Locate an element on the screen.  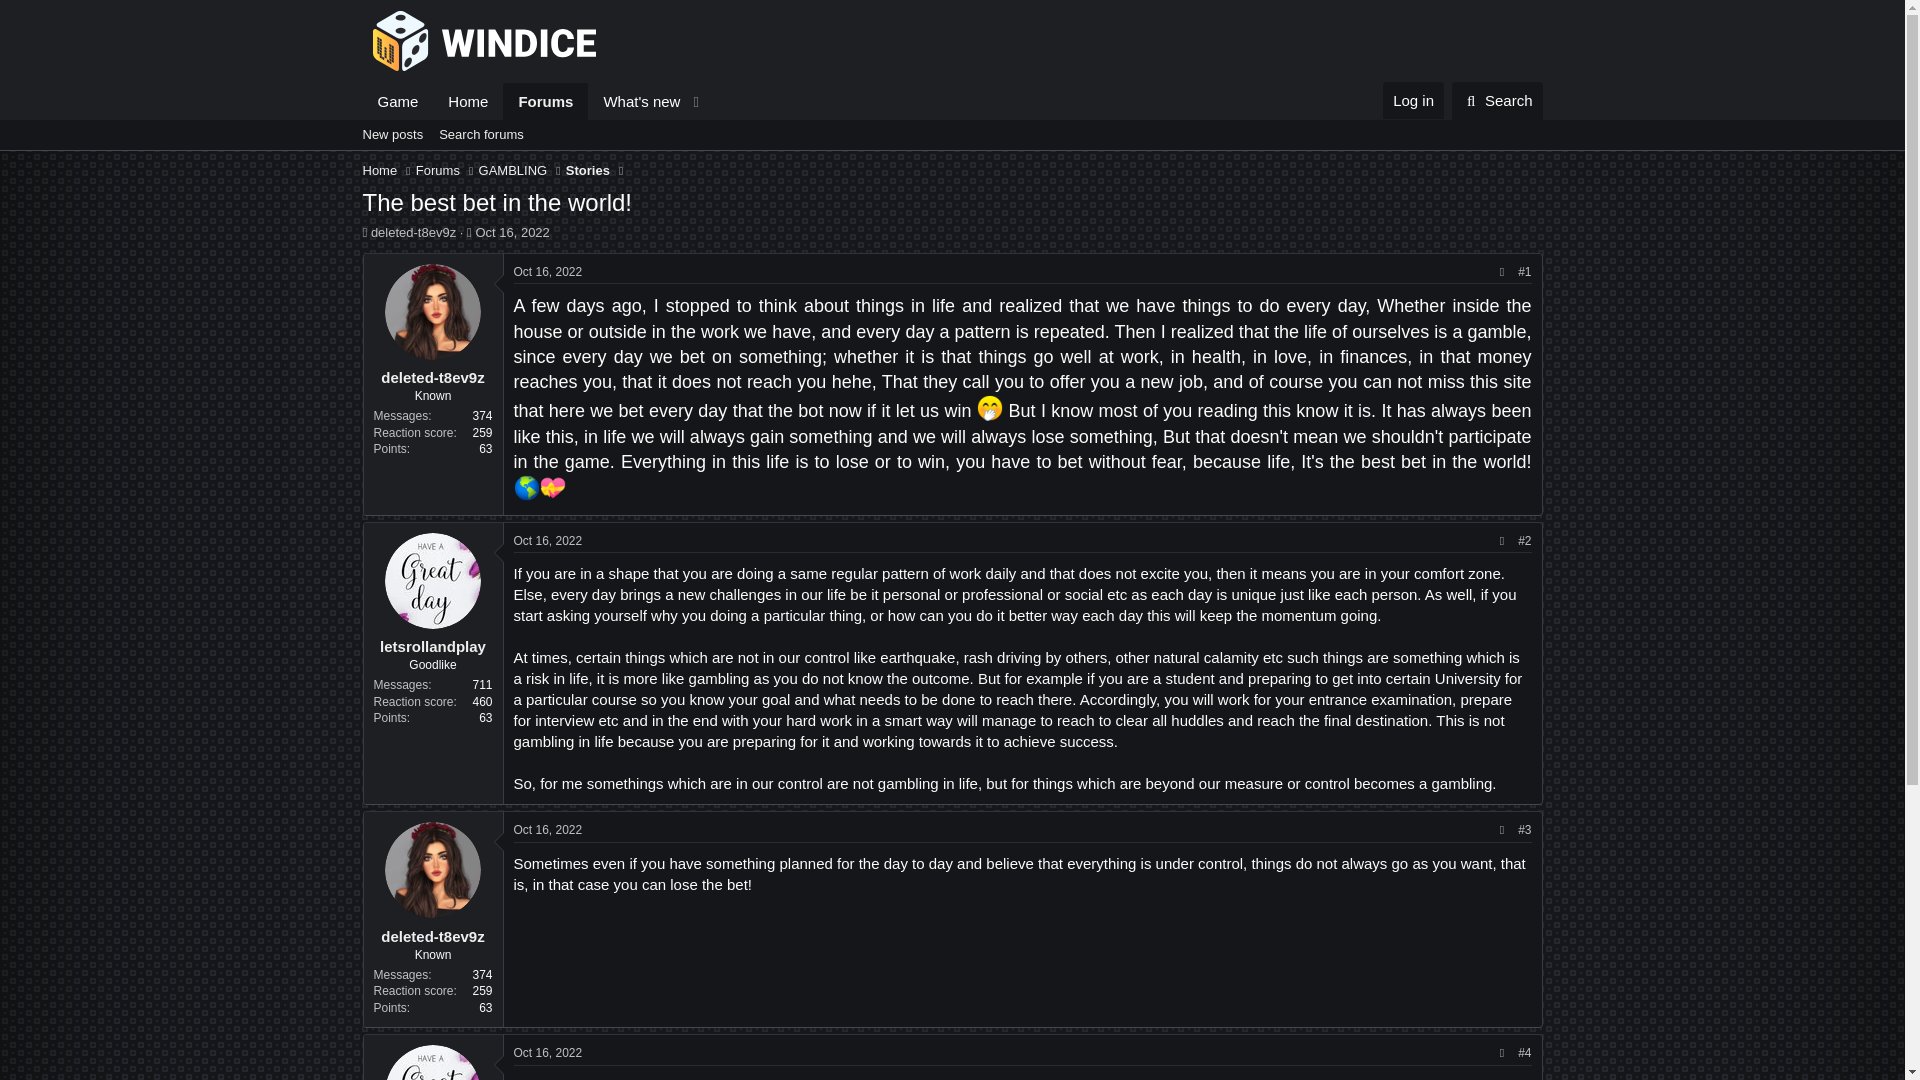
Log in is located at coordinates (1412, 100).